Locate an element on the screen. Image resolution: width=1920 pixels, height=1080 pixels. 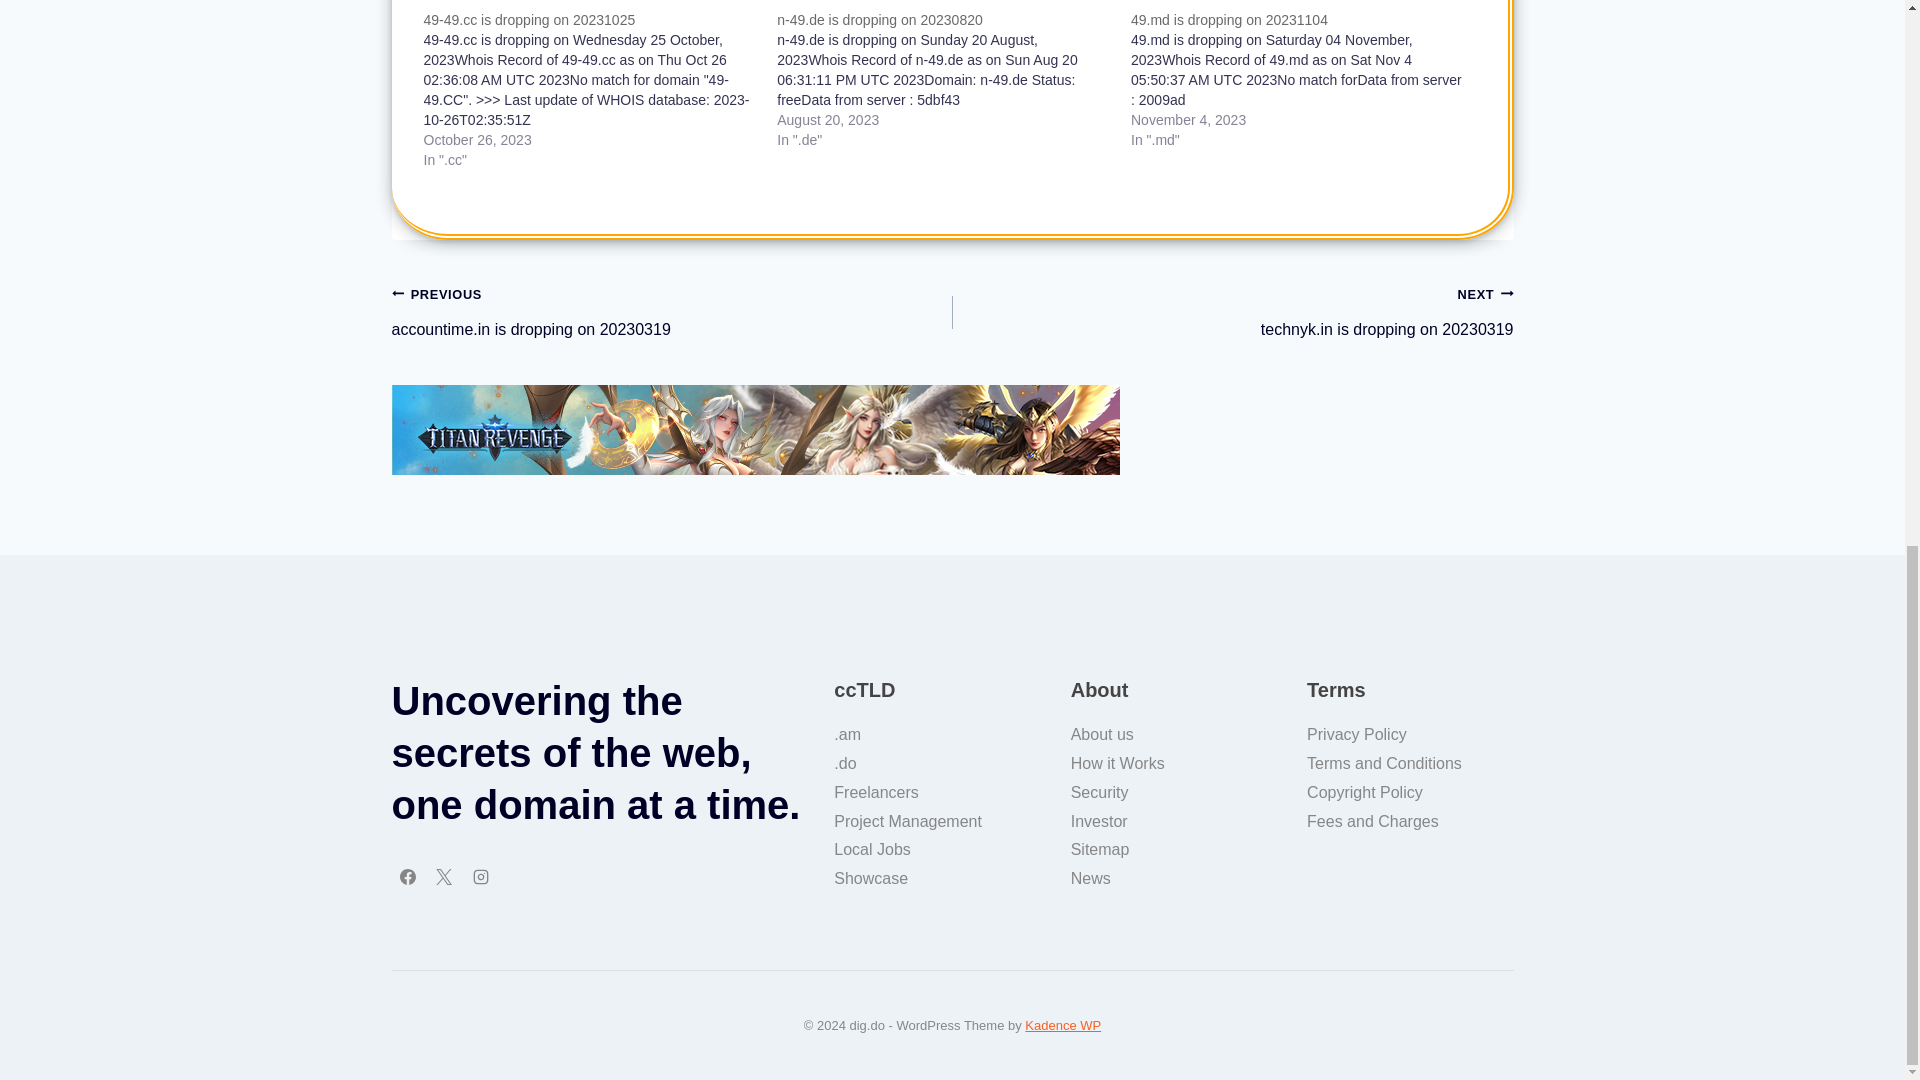
49-49.cc is dropping on 20231025 is located at coordinates (530, 20).